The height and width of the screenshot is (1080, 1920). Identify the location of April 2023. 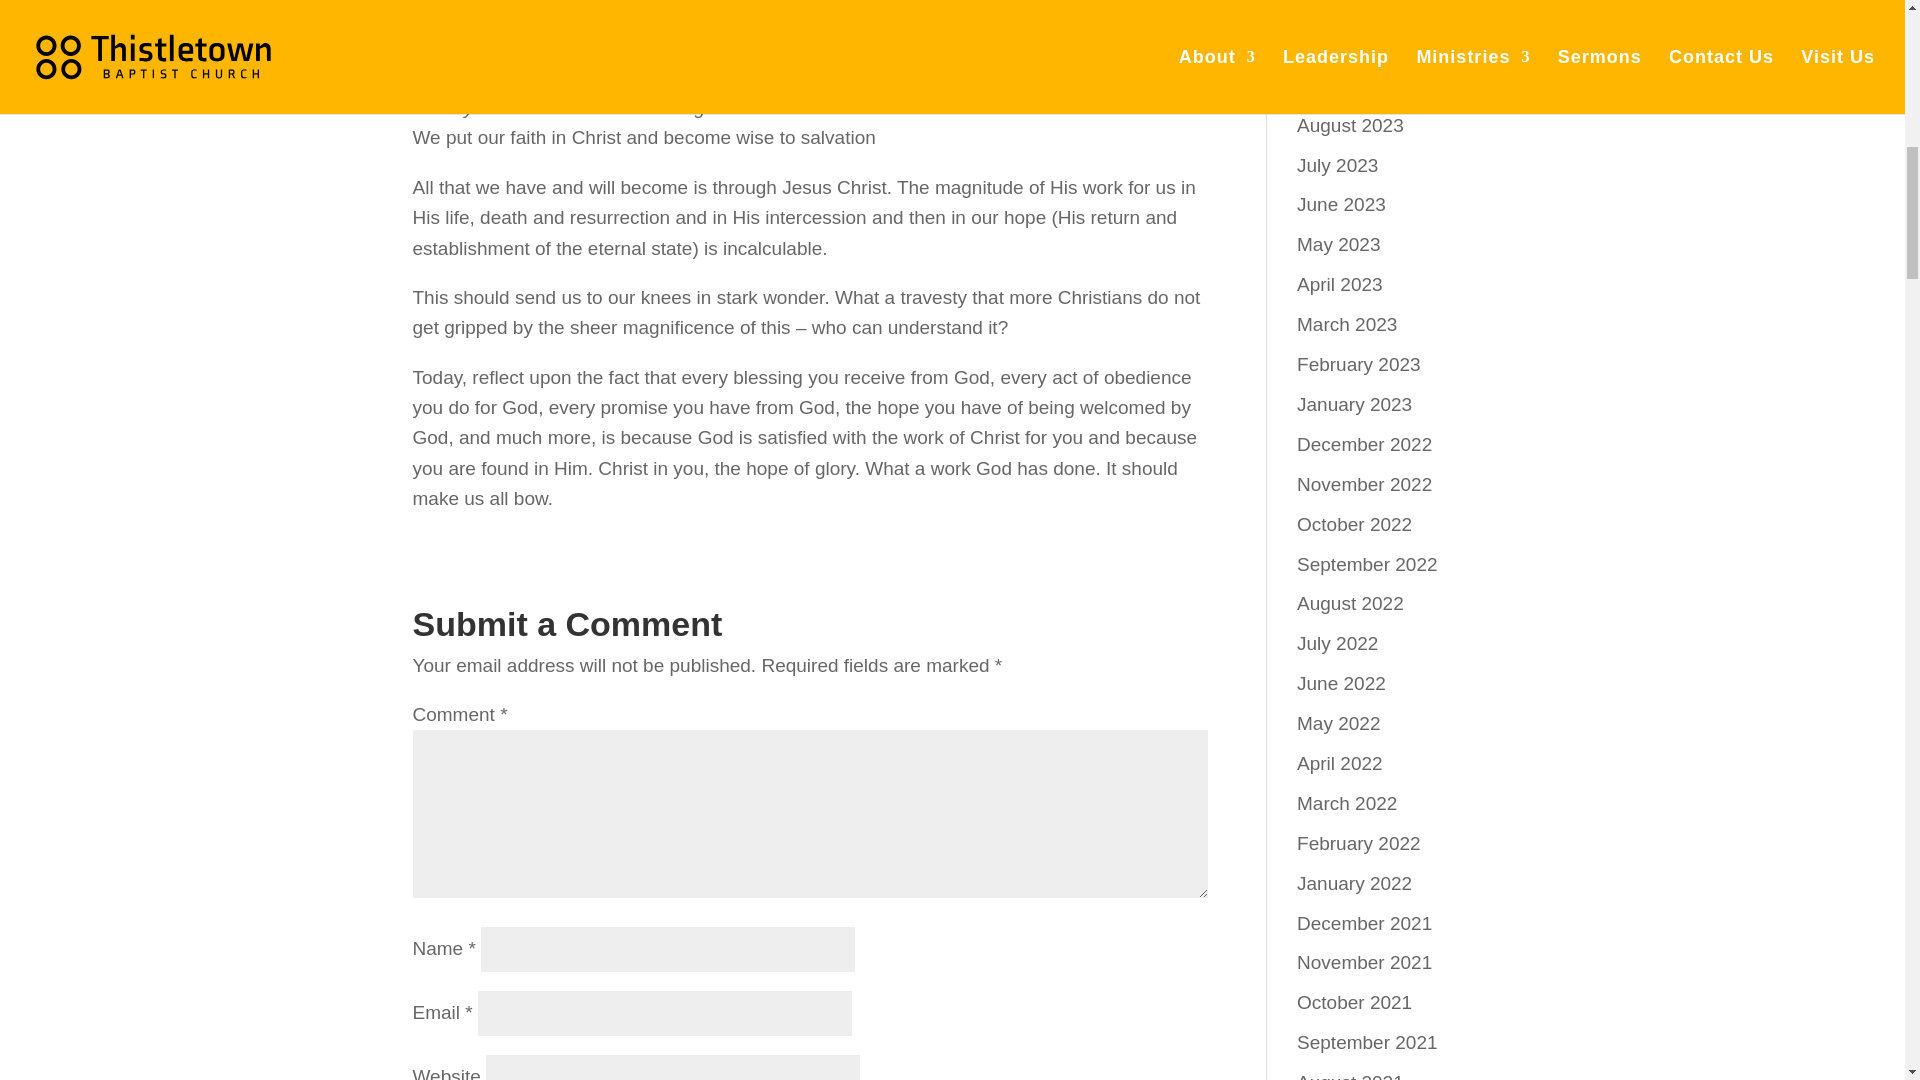
(1340, 284).